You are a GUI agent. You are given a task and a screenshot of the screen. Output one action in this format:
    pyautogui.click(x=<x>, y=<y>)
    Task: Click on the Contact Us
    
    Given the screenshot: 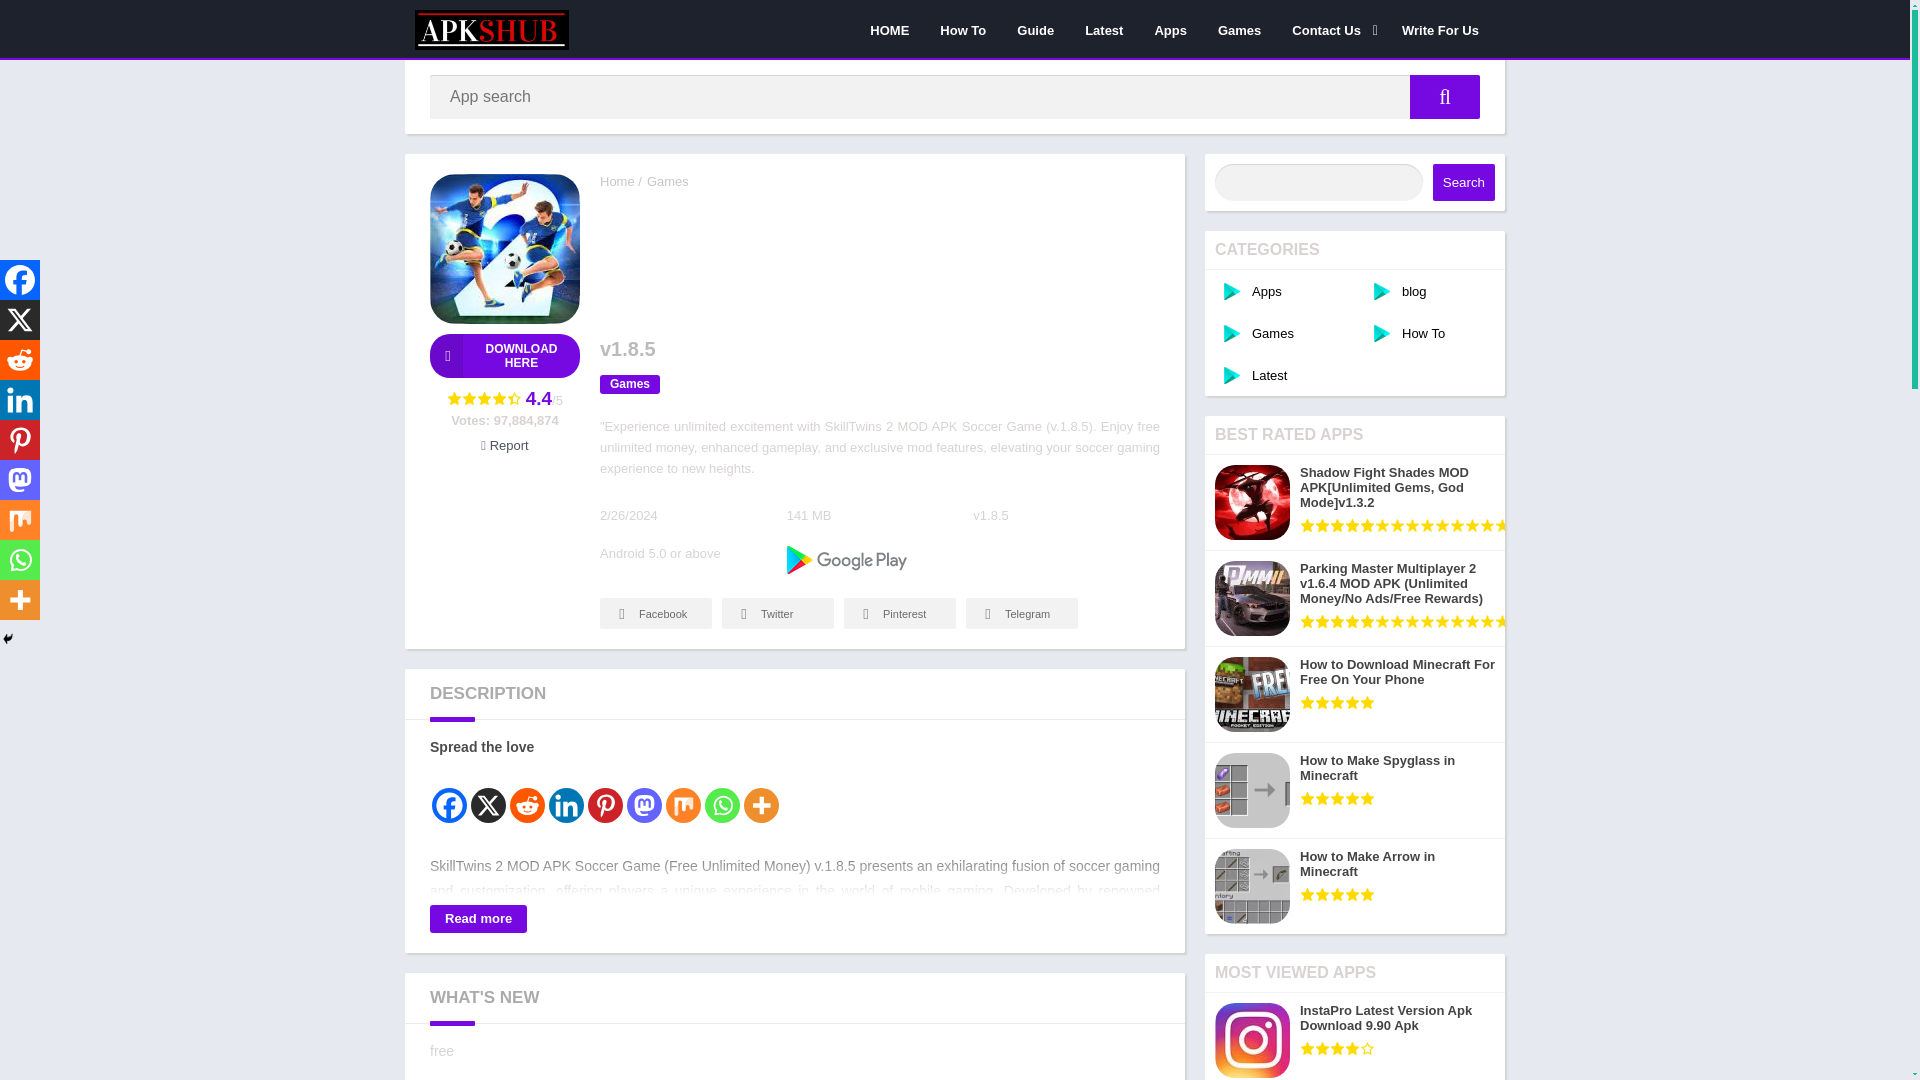 What is the action you would take?
    pyautogui.click(x=1331, y=29)
    